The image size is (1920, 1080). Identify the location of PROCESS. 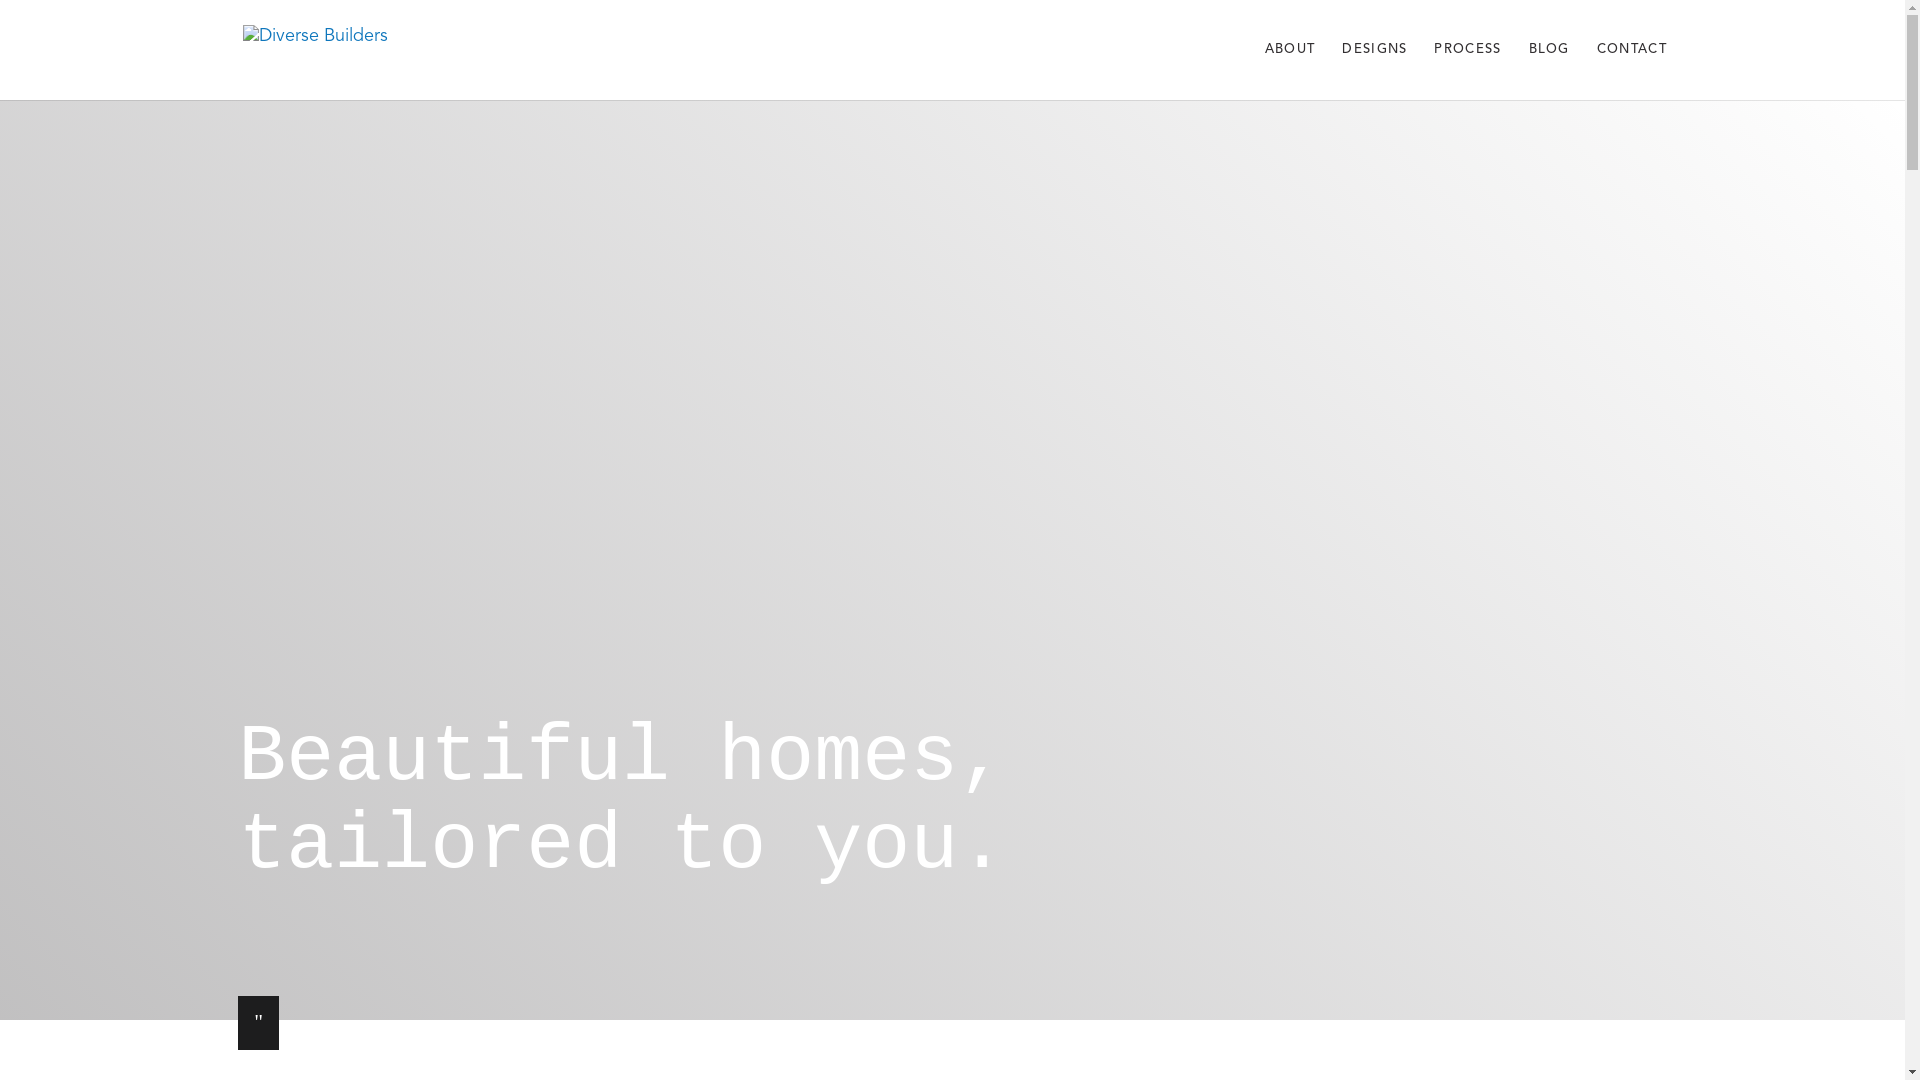
(1468, 72).